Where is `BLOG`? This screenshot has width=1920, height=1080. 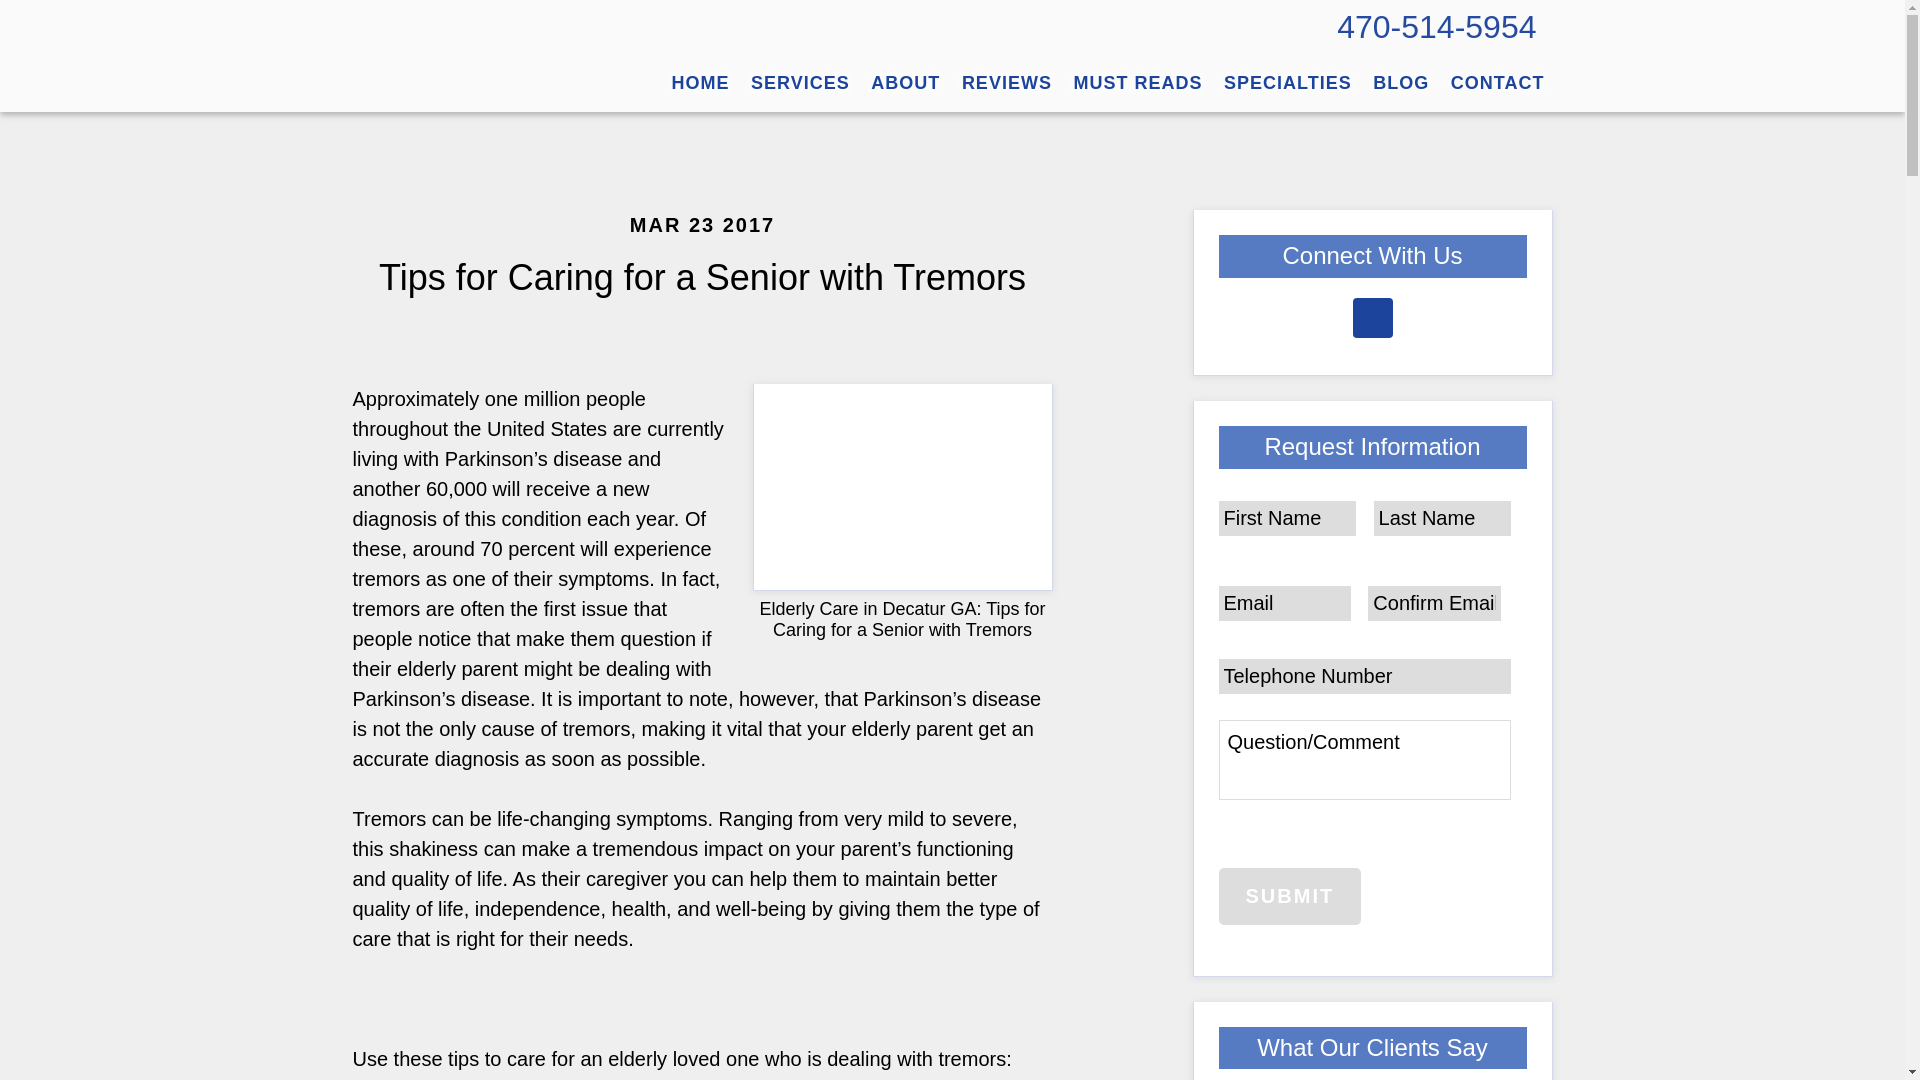
BLOG is located at coordinates (1400, 83).